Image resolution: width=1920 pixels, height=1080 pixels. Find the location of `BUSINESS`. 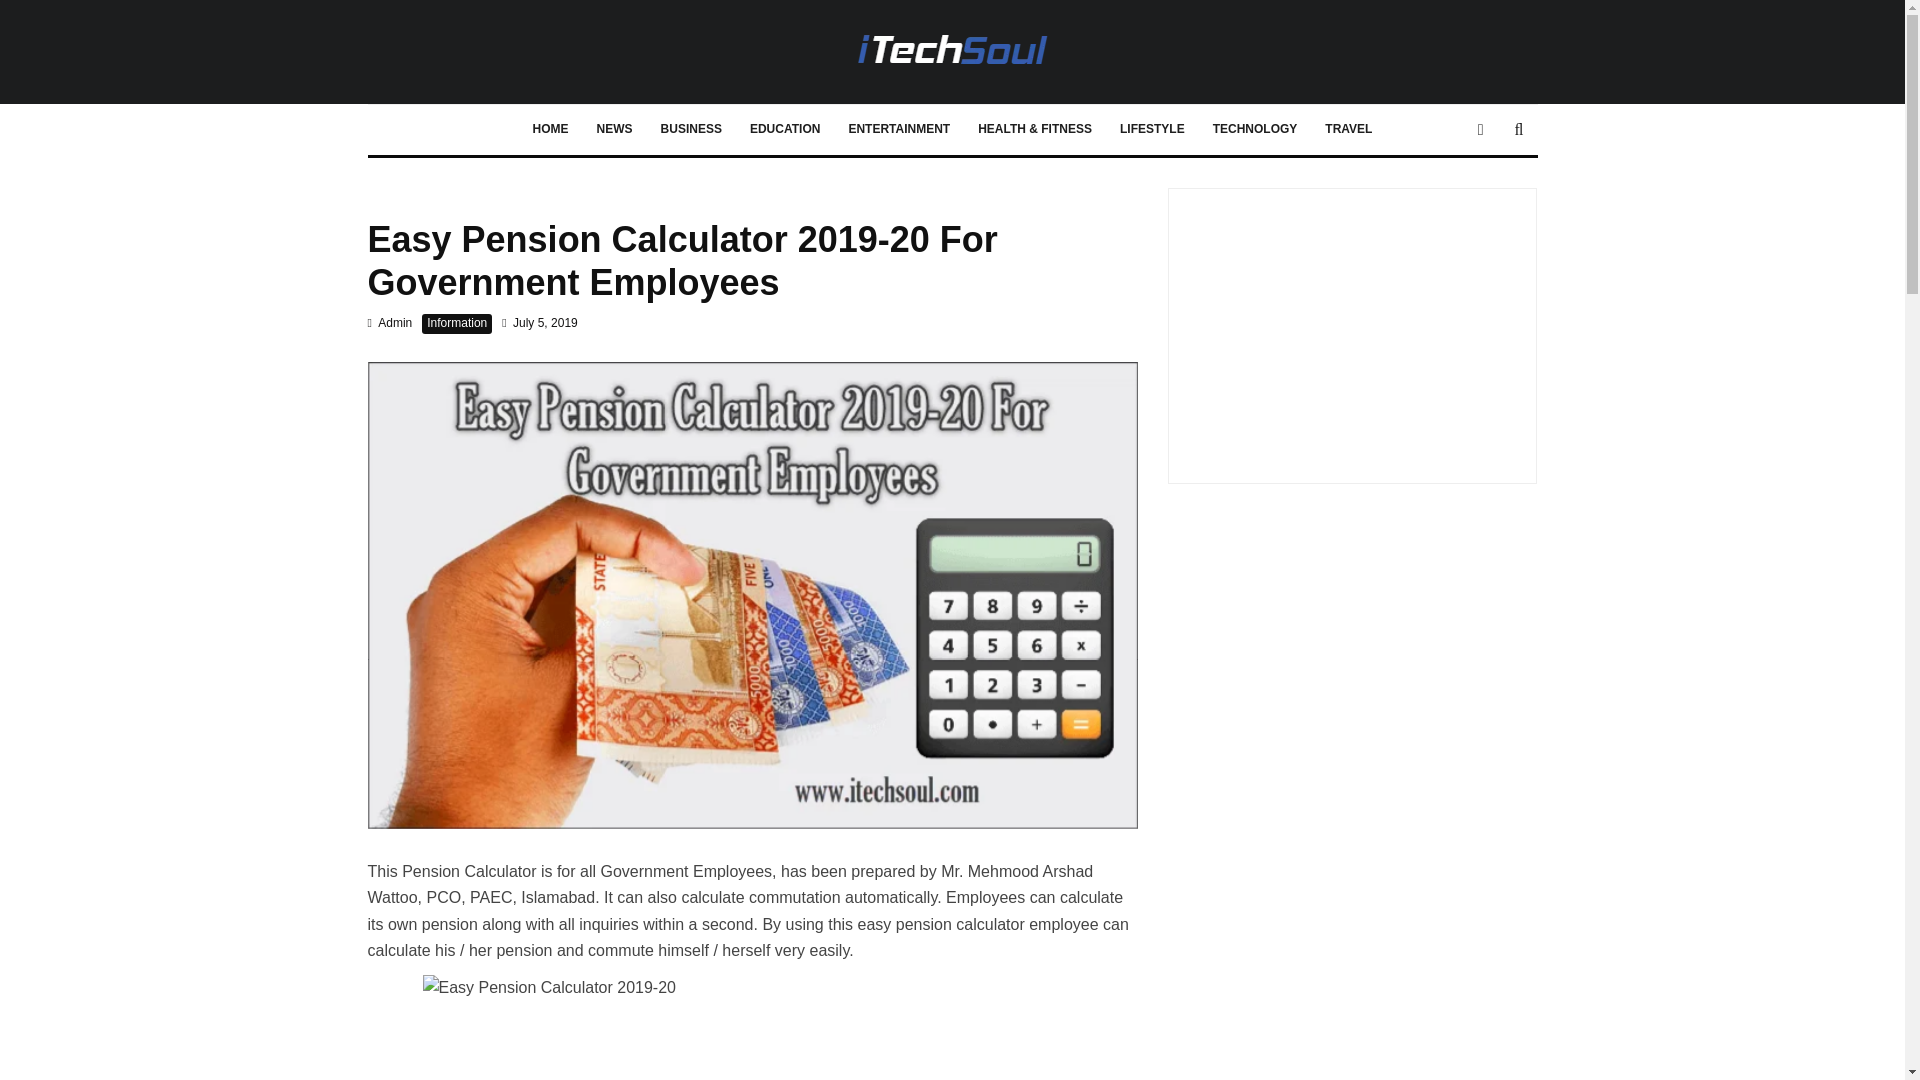

BUSINESS is located at coordinates (691, 130).